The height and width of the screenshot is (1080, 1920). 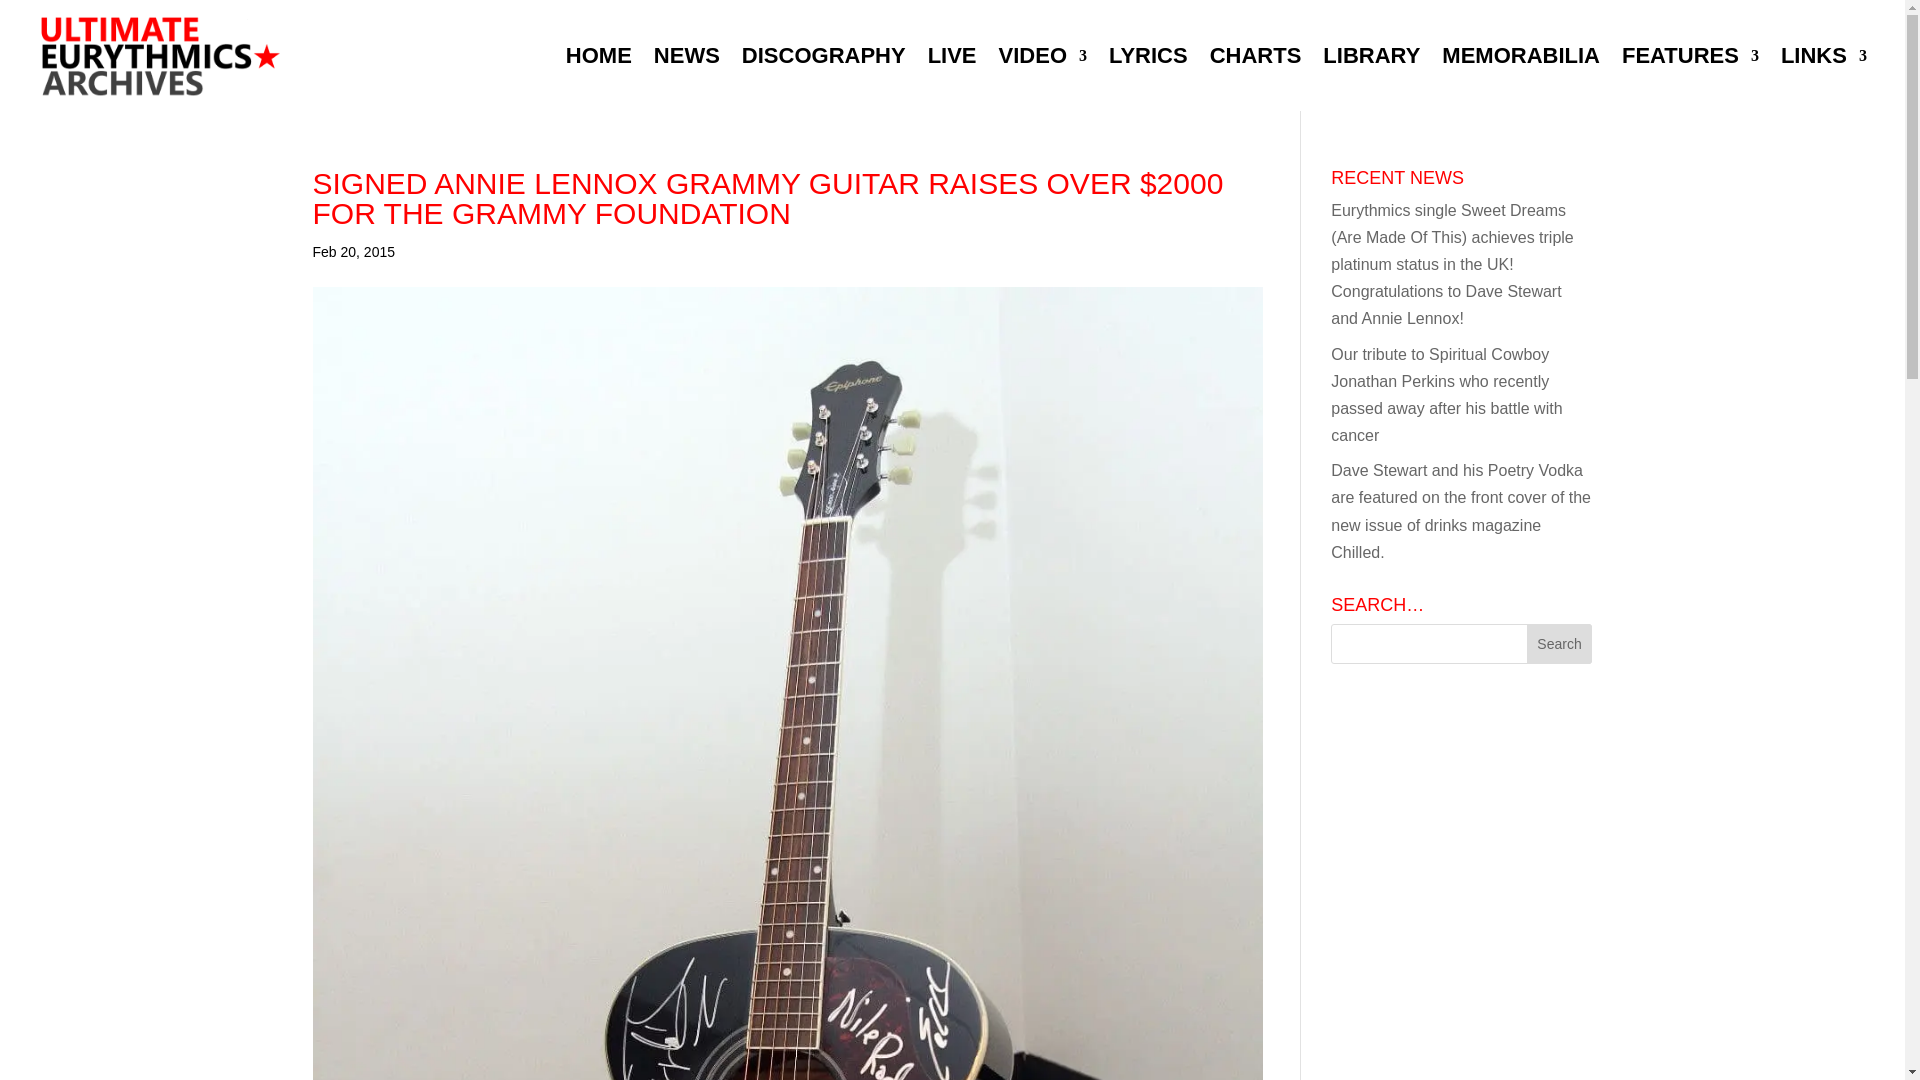 I want to click on LIBRARY, so click(x=1371, y=56).